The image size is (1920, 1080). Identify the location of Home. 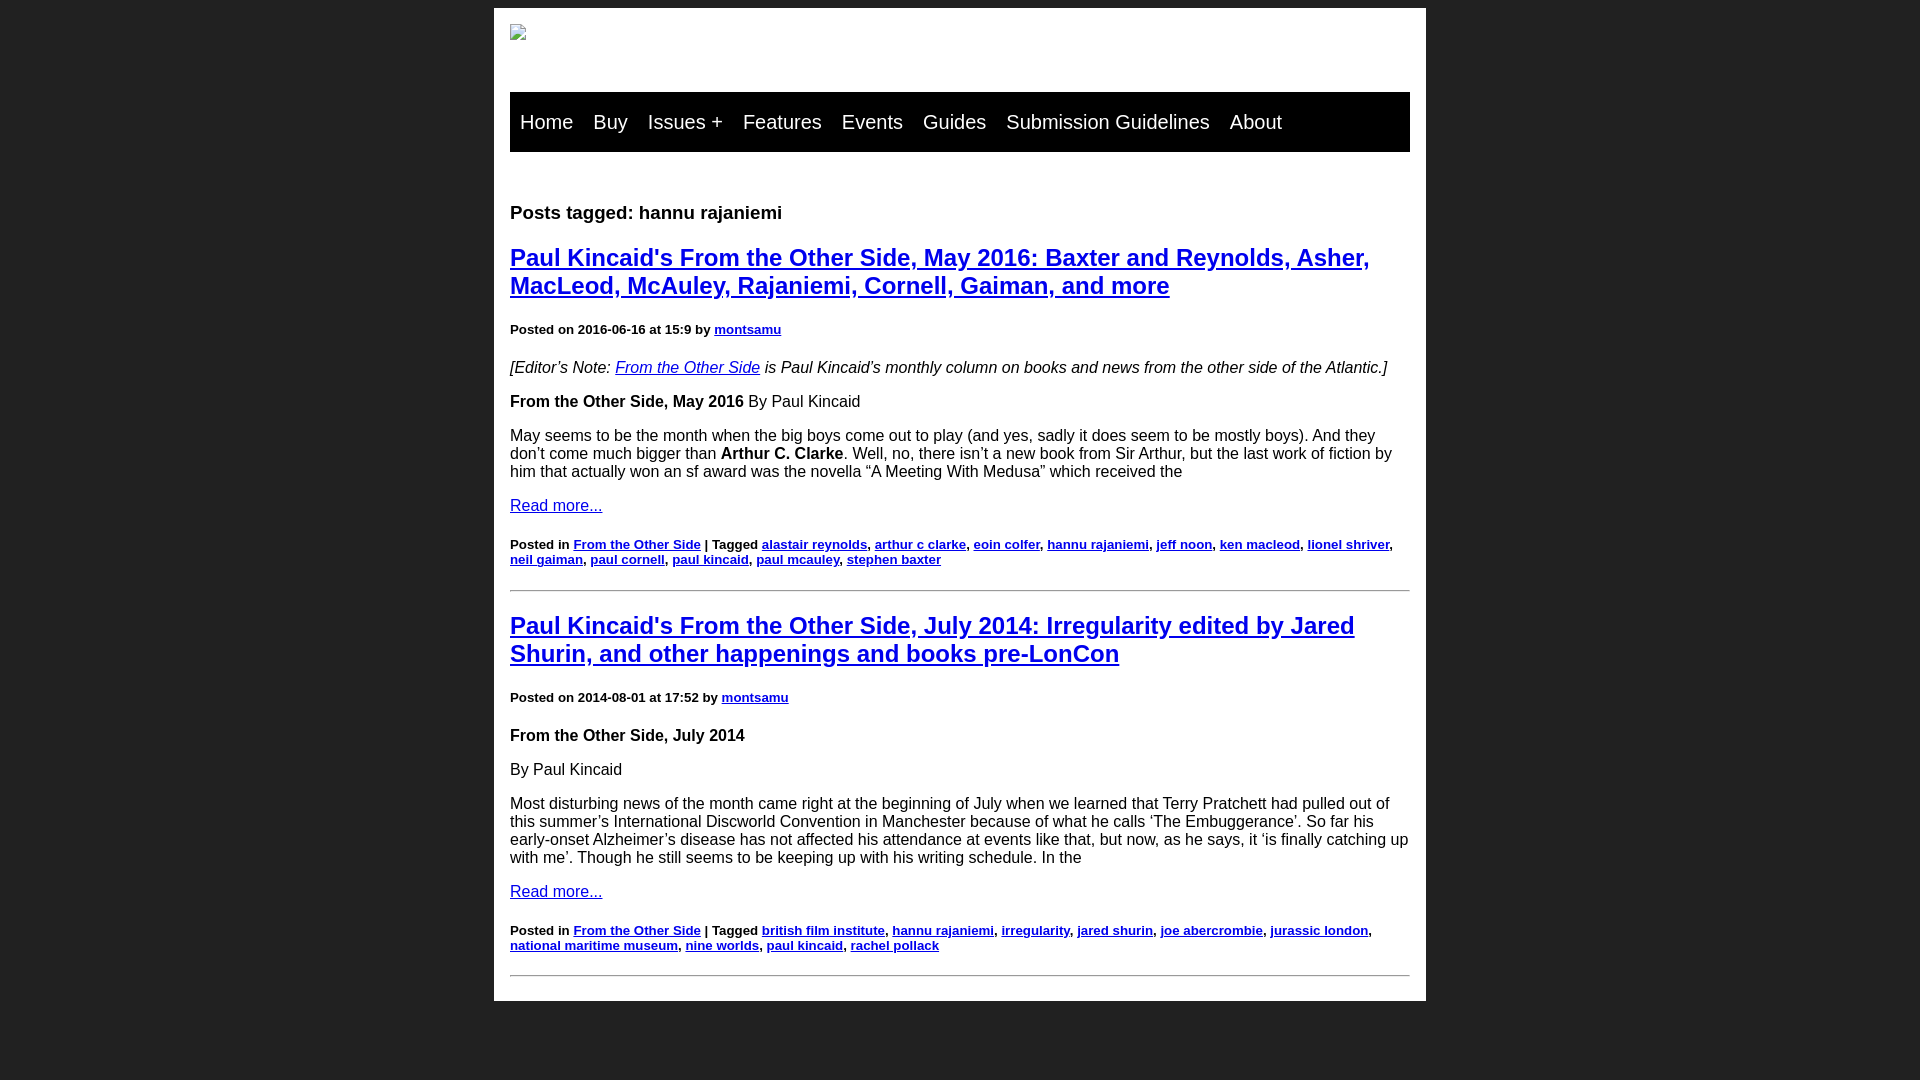
(546, 122).